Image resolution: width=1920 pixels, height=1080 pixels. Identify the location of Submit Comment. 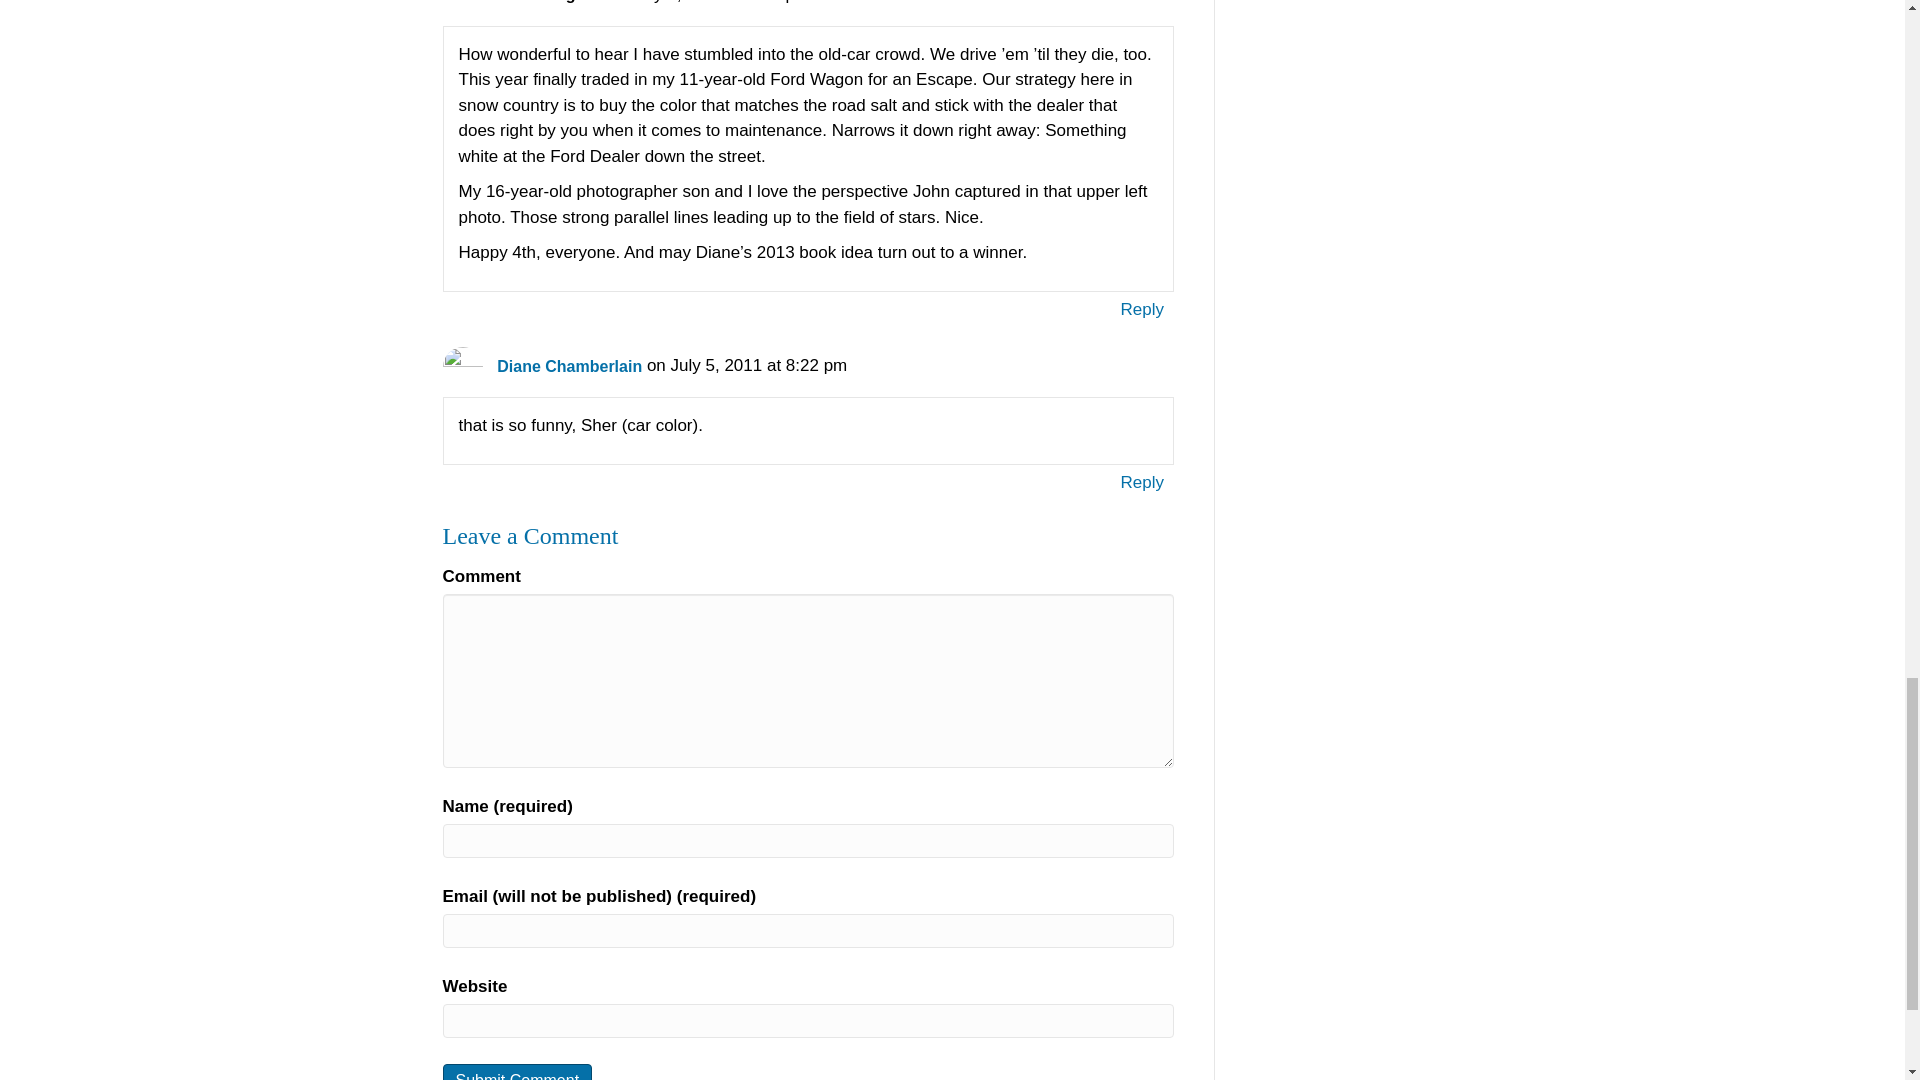
(516, 1072).